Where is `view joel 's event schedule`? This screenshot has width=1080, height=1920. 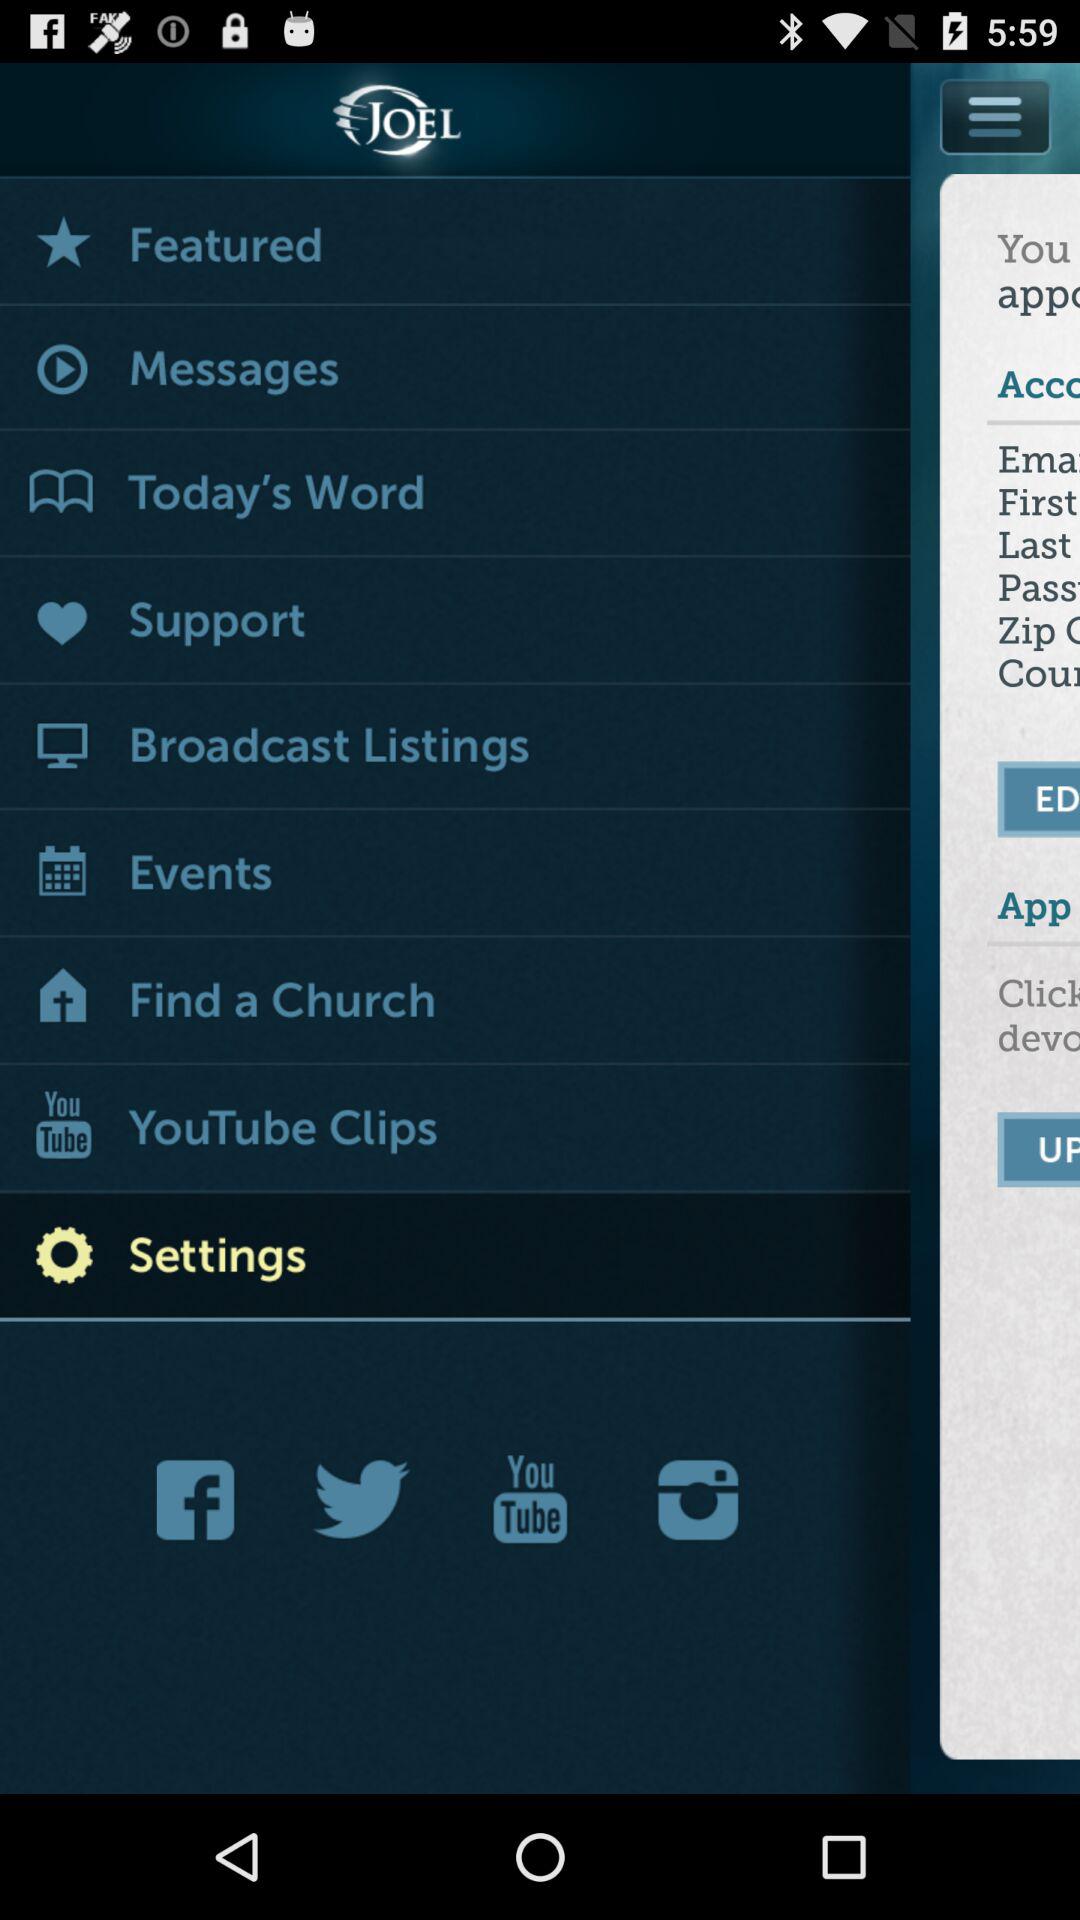 view joel 's event schedule is located at coordinates (456, 875).